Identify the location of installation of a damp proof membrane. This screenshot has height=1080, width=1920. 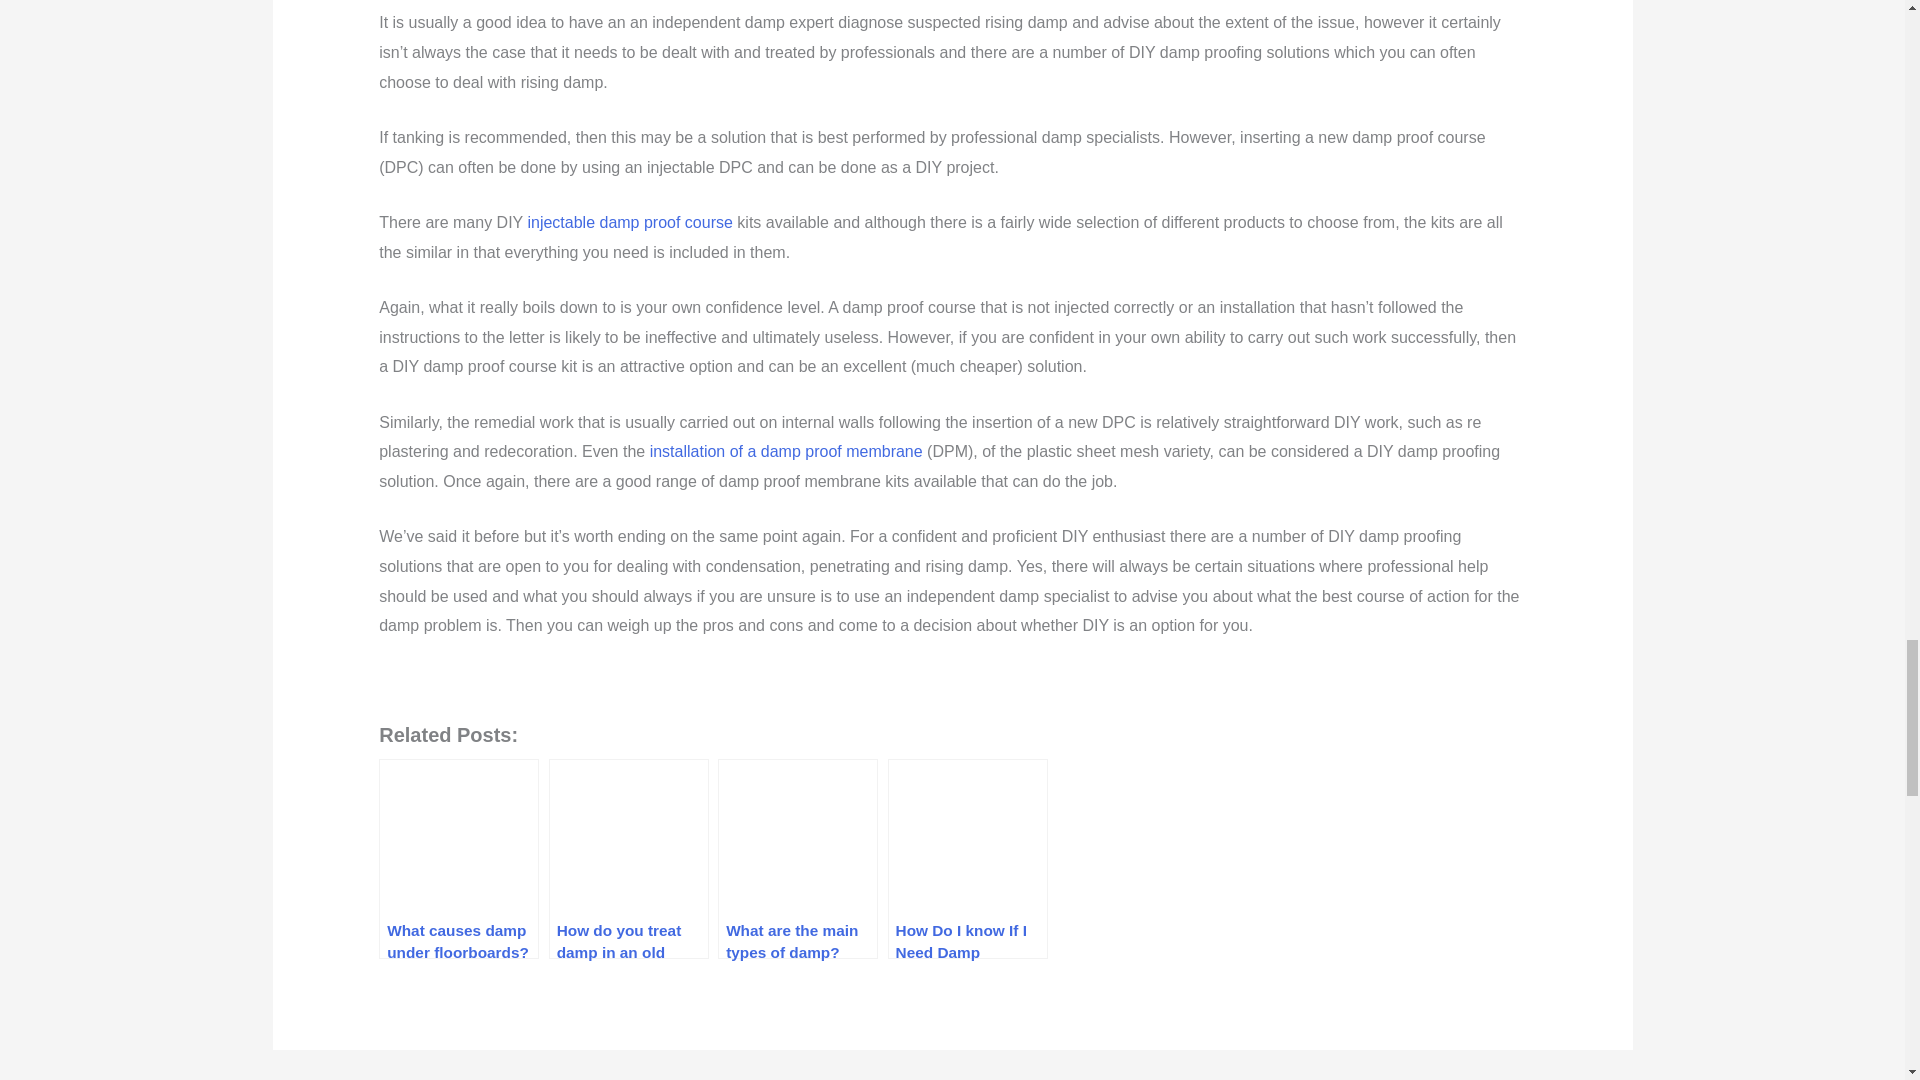
(786, 451).